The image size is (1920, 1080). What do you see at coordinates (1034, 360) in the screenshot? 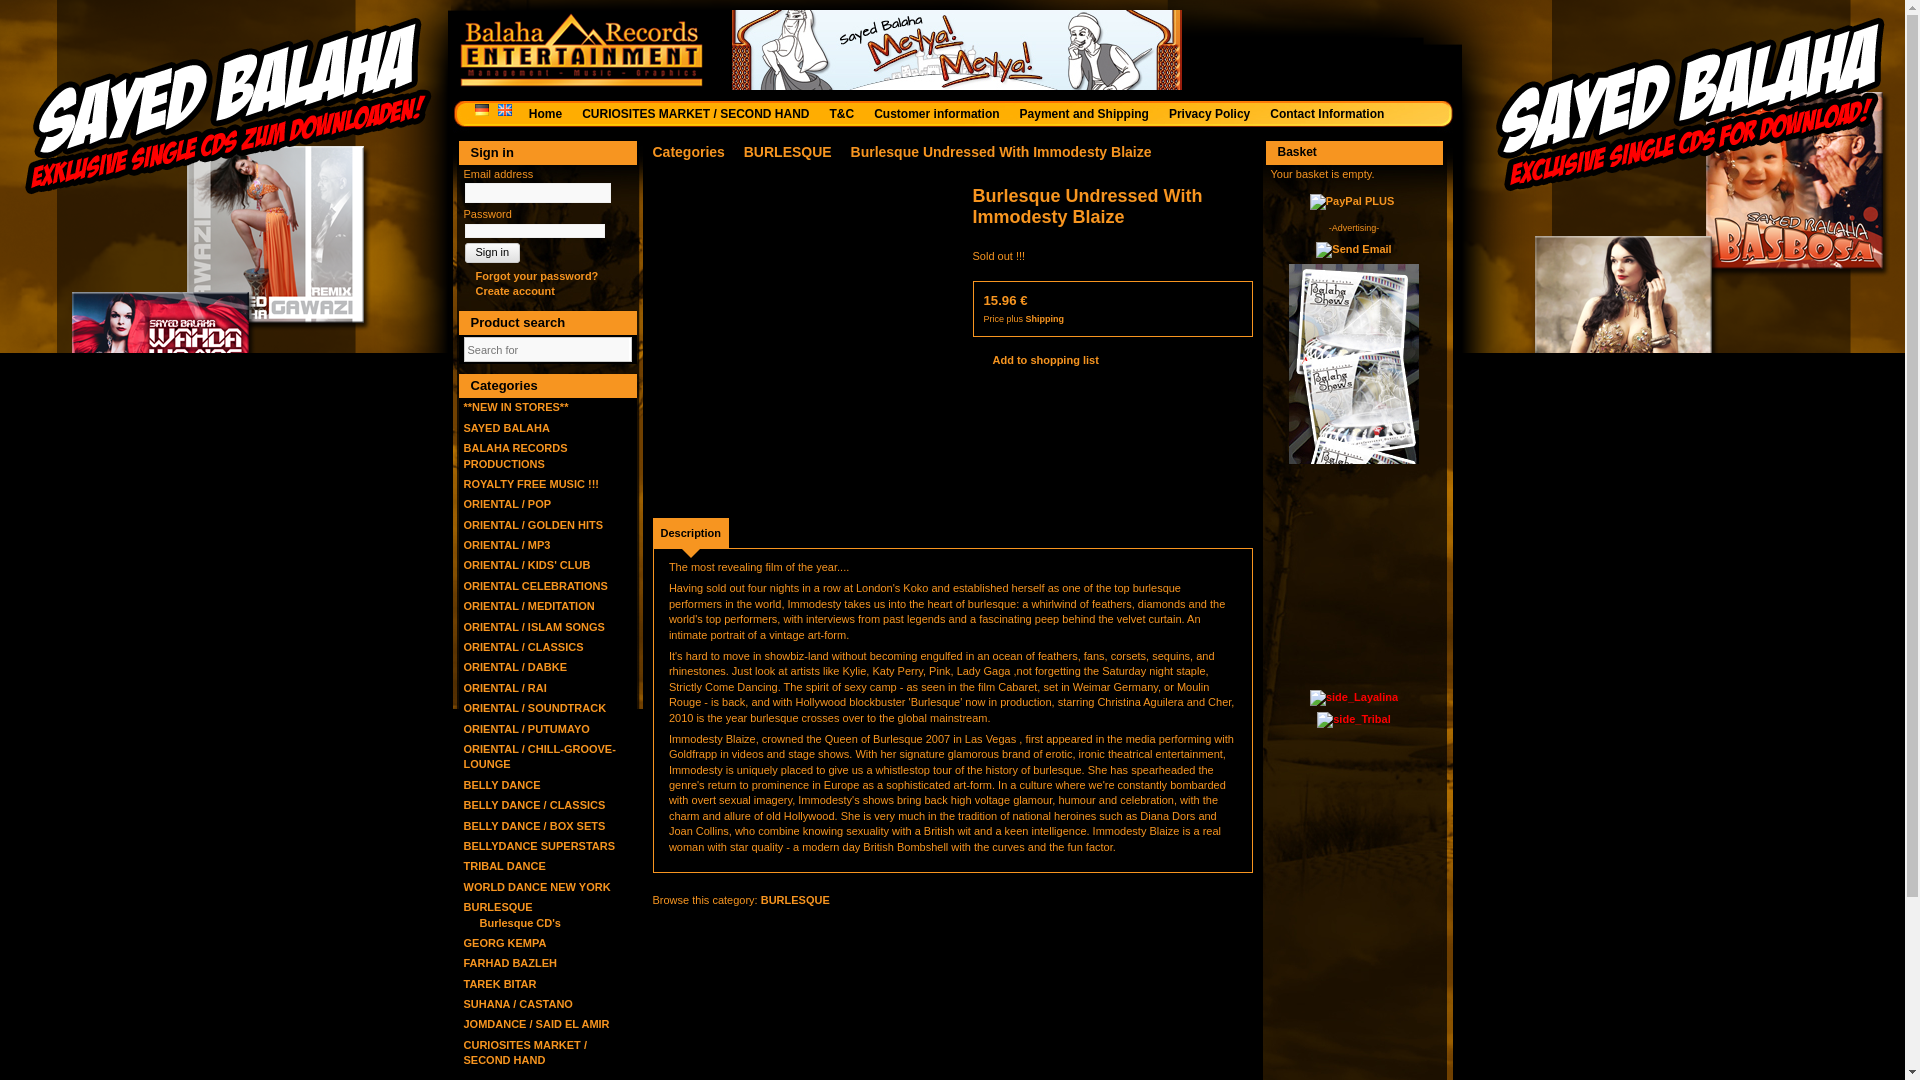
I see `Add to shopping list` at bounding box center [1034, 360].